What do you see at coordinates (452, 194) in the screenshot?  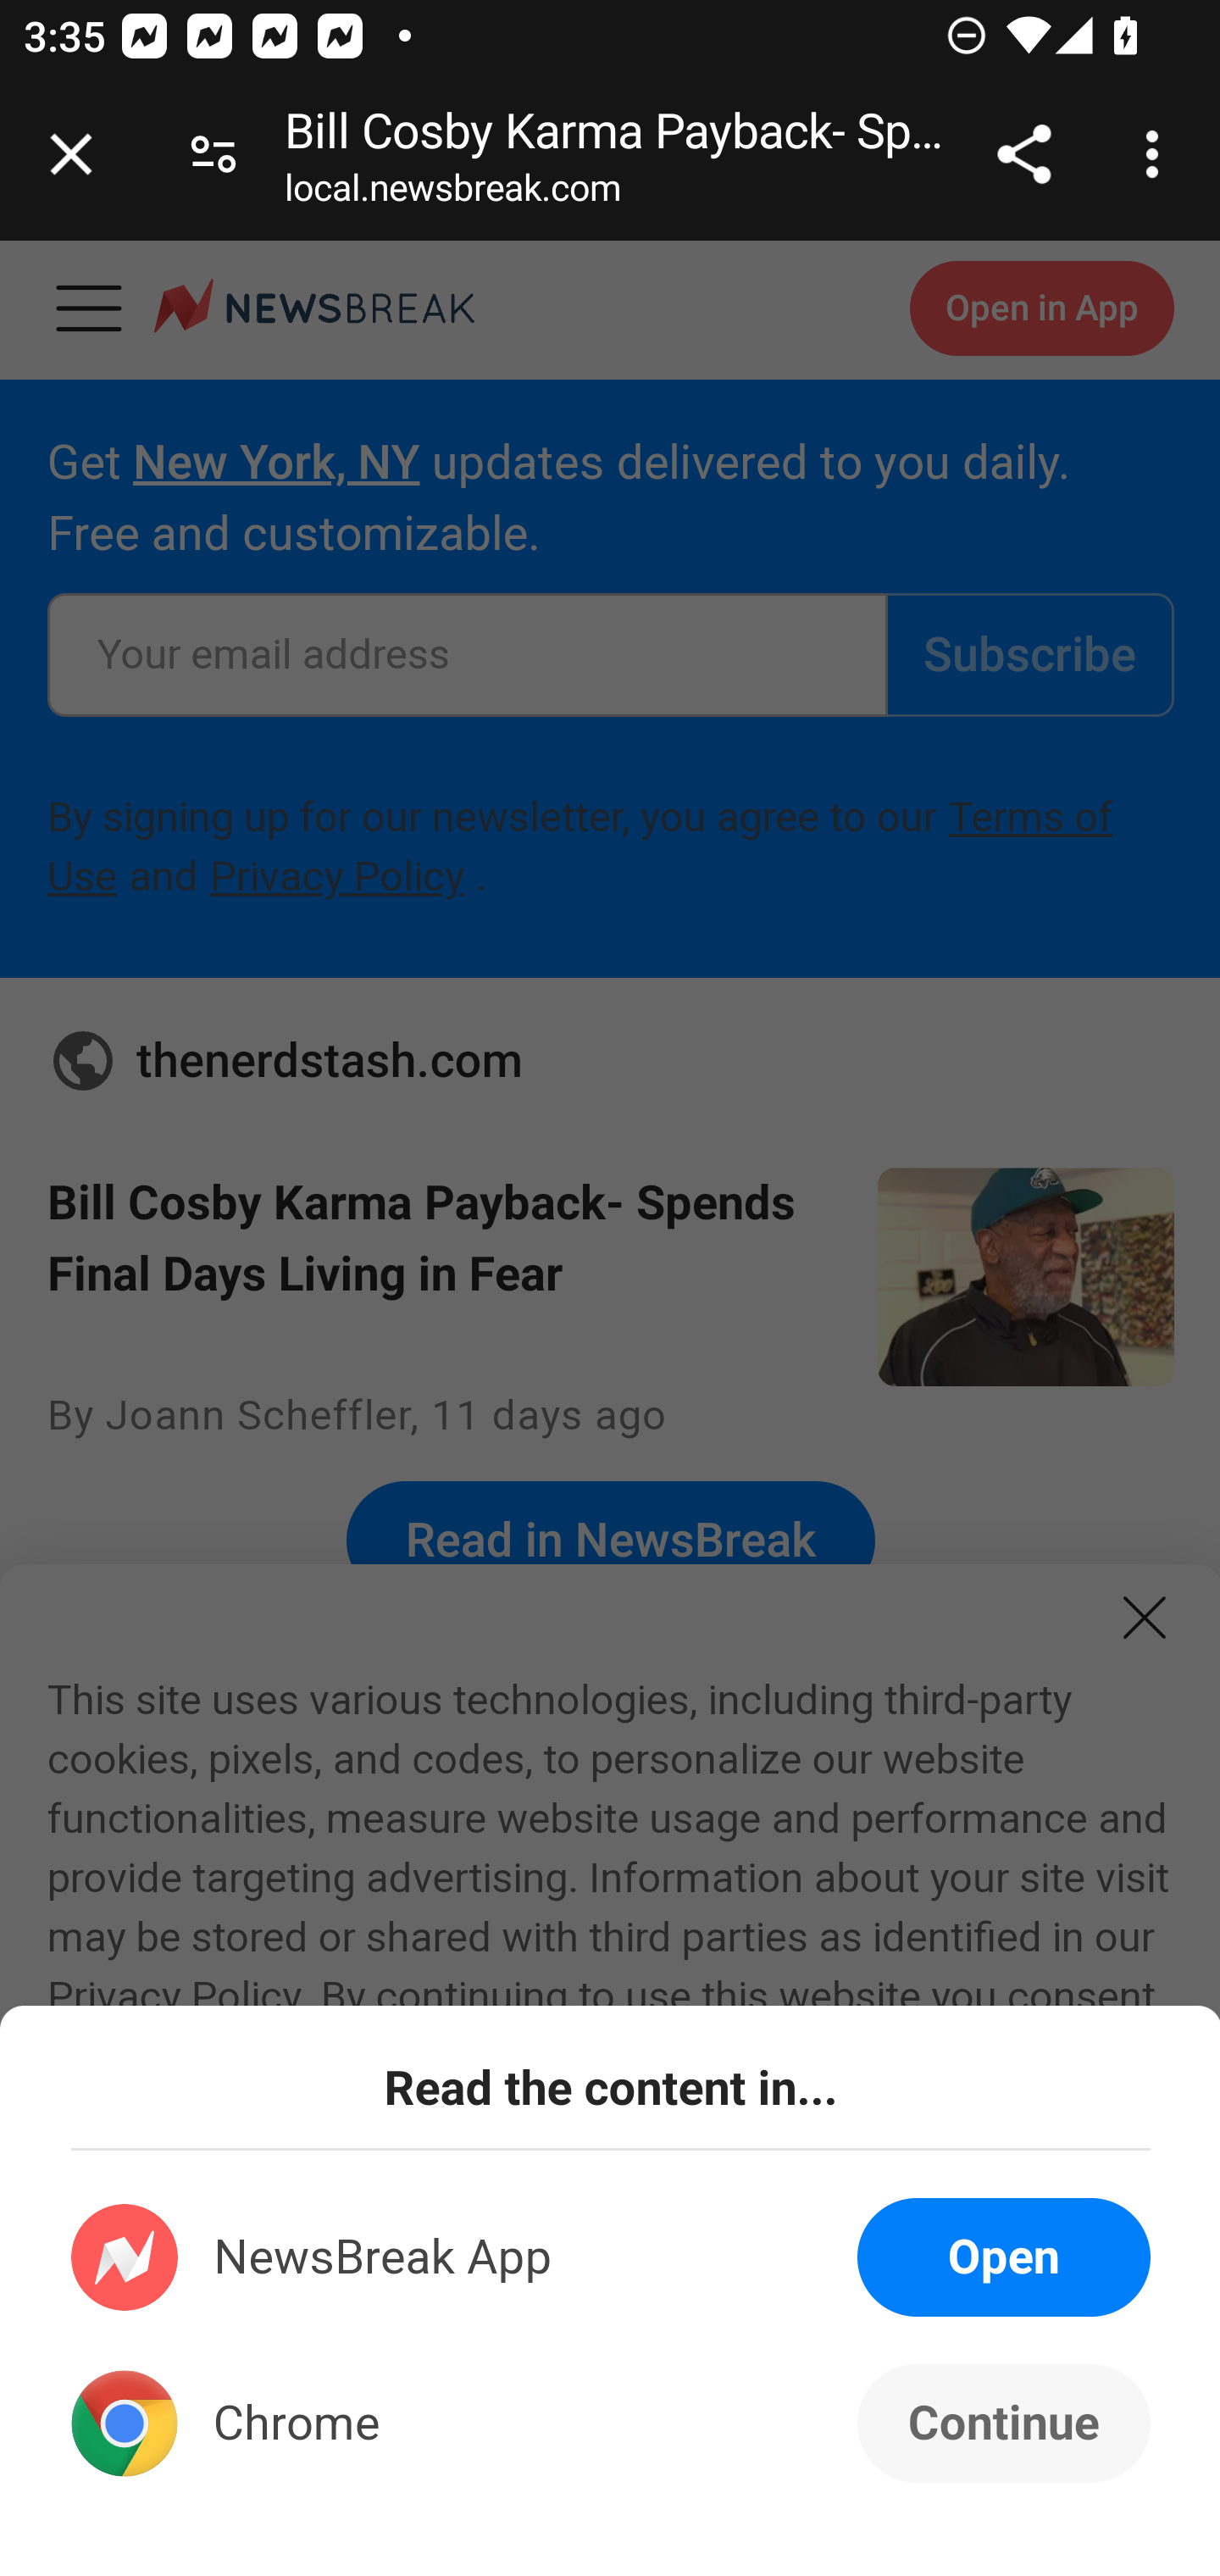 I see `local.newsbreak.com` at bounding box center [452, 194].